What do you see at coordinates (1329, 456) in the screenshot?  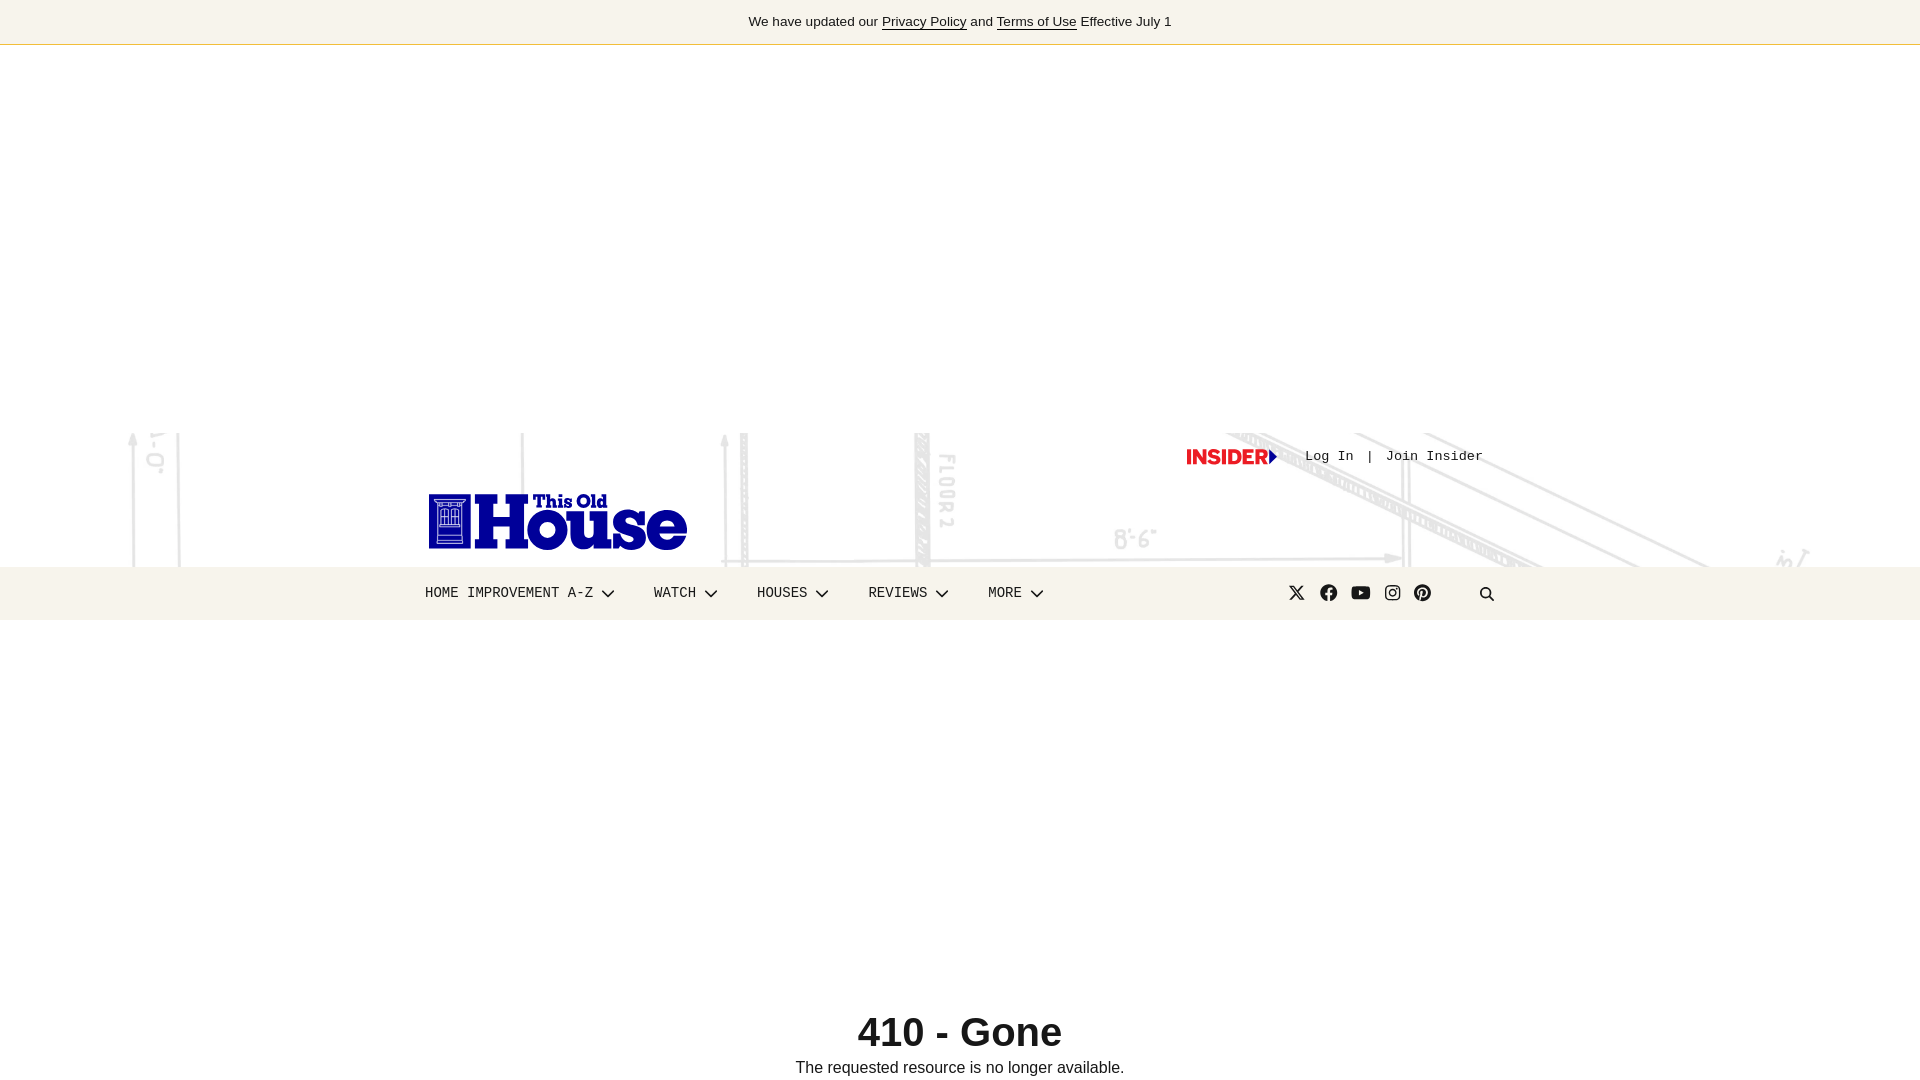 I see `Log In` at bounding box center [1329, 456].